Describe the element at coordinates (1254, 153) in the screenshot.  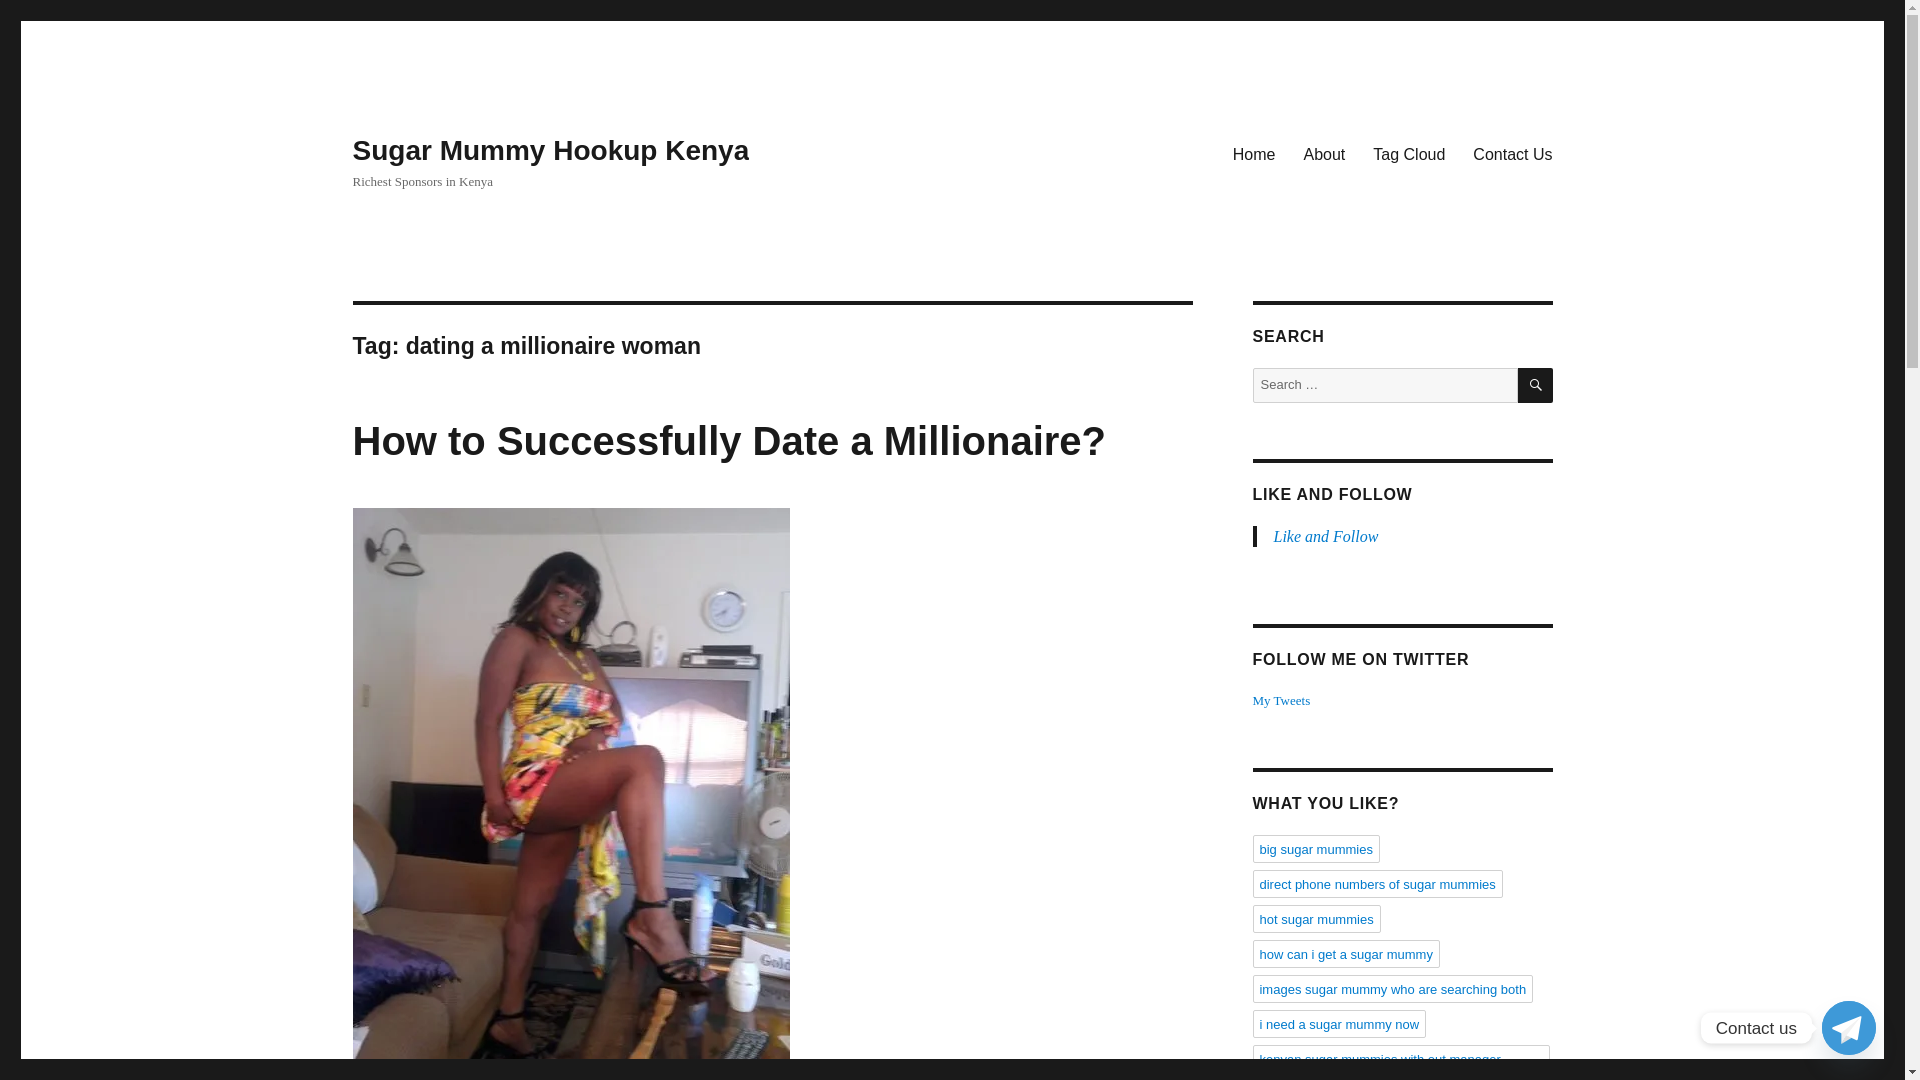
I see `Home` at that location.